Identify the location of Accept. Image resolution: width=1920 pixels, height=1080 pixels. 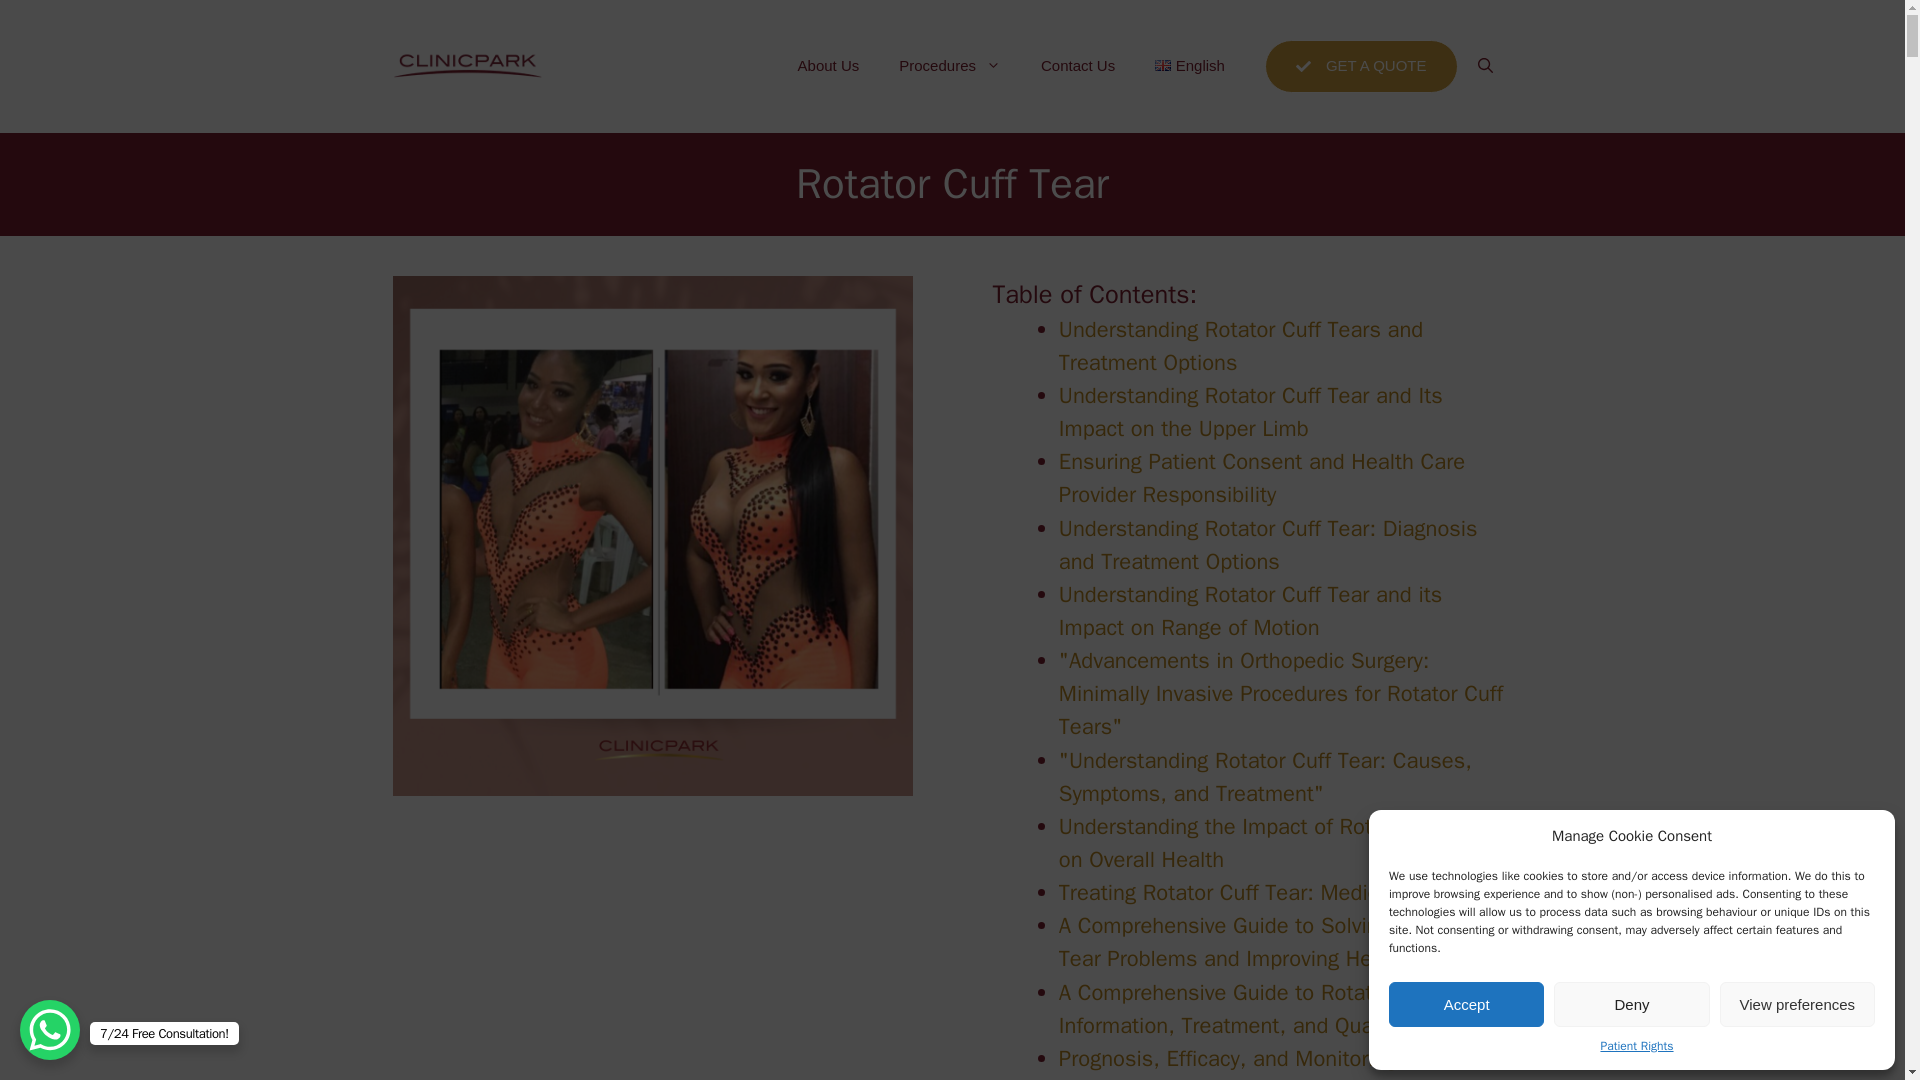
(1466, 1004).